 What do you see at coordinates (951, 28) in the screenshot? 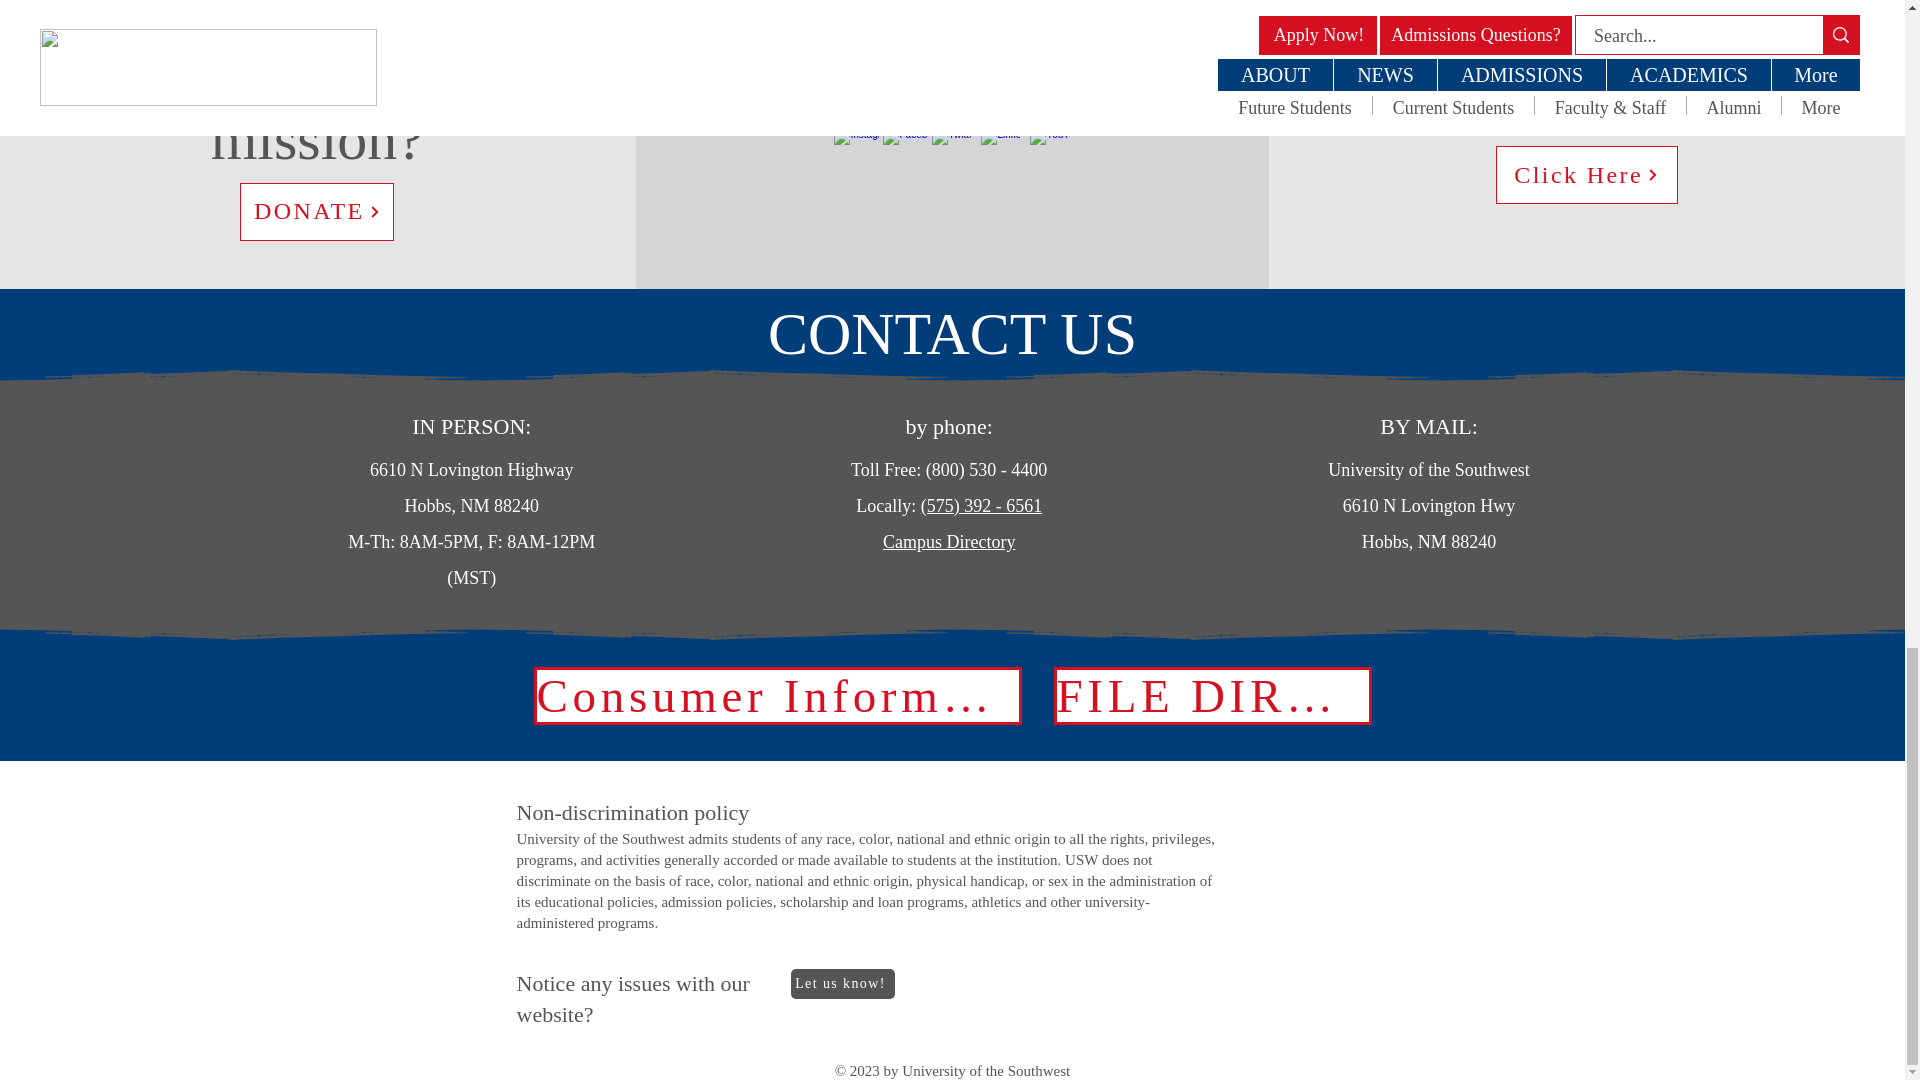
I see `Main Logo` at bounding box center [951, 28].